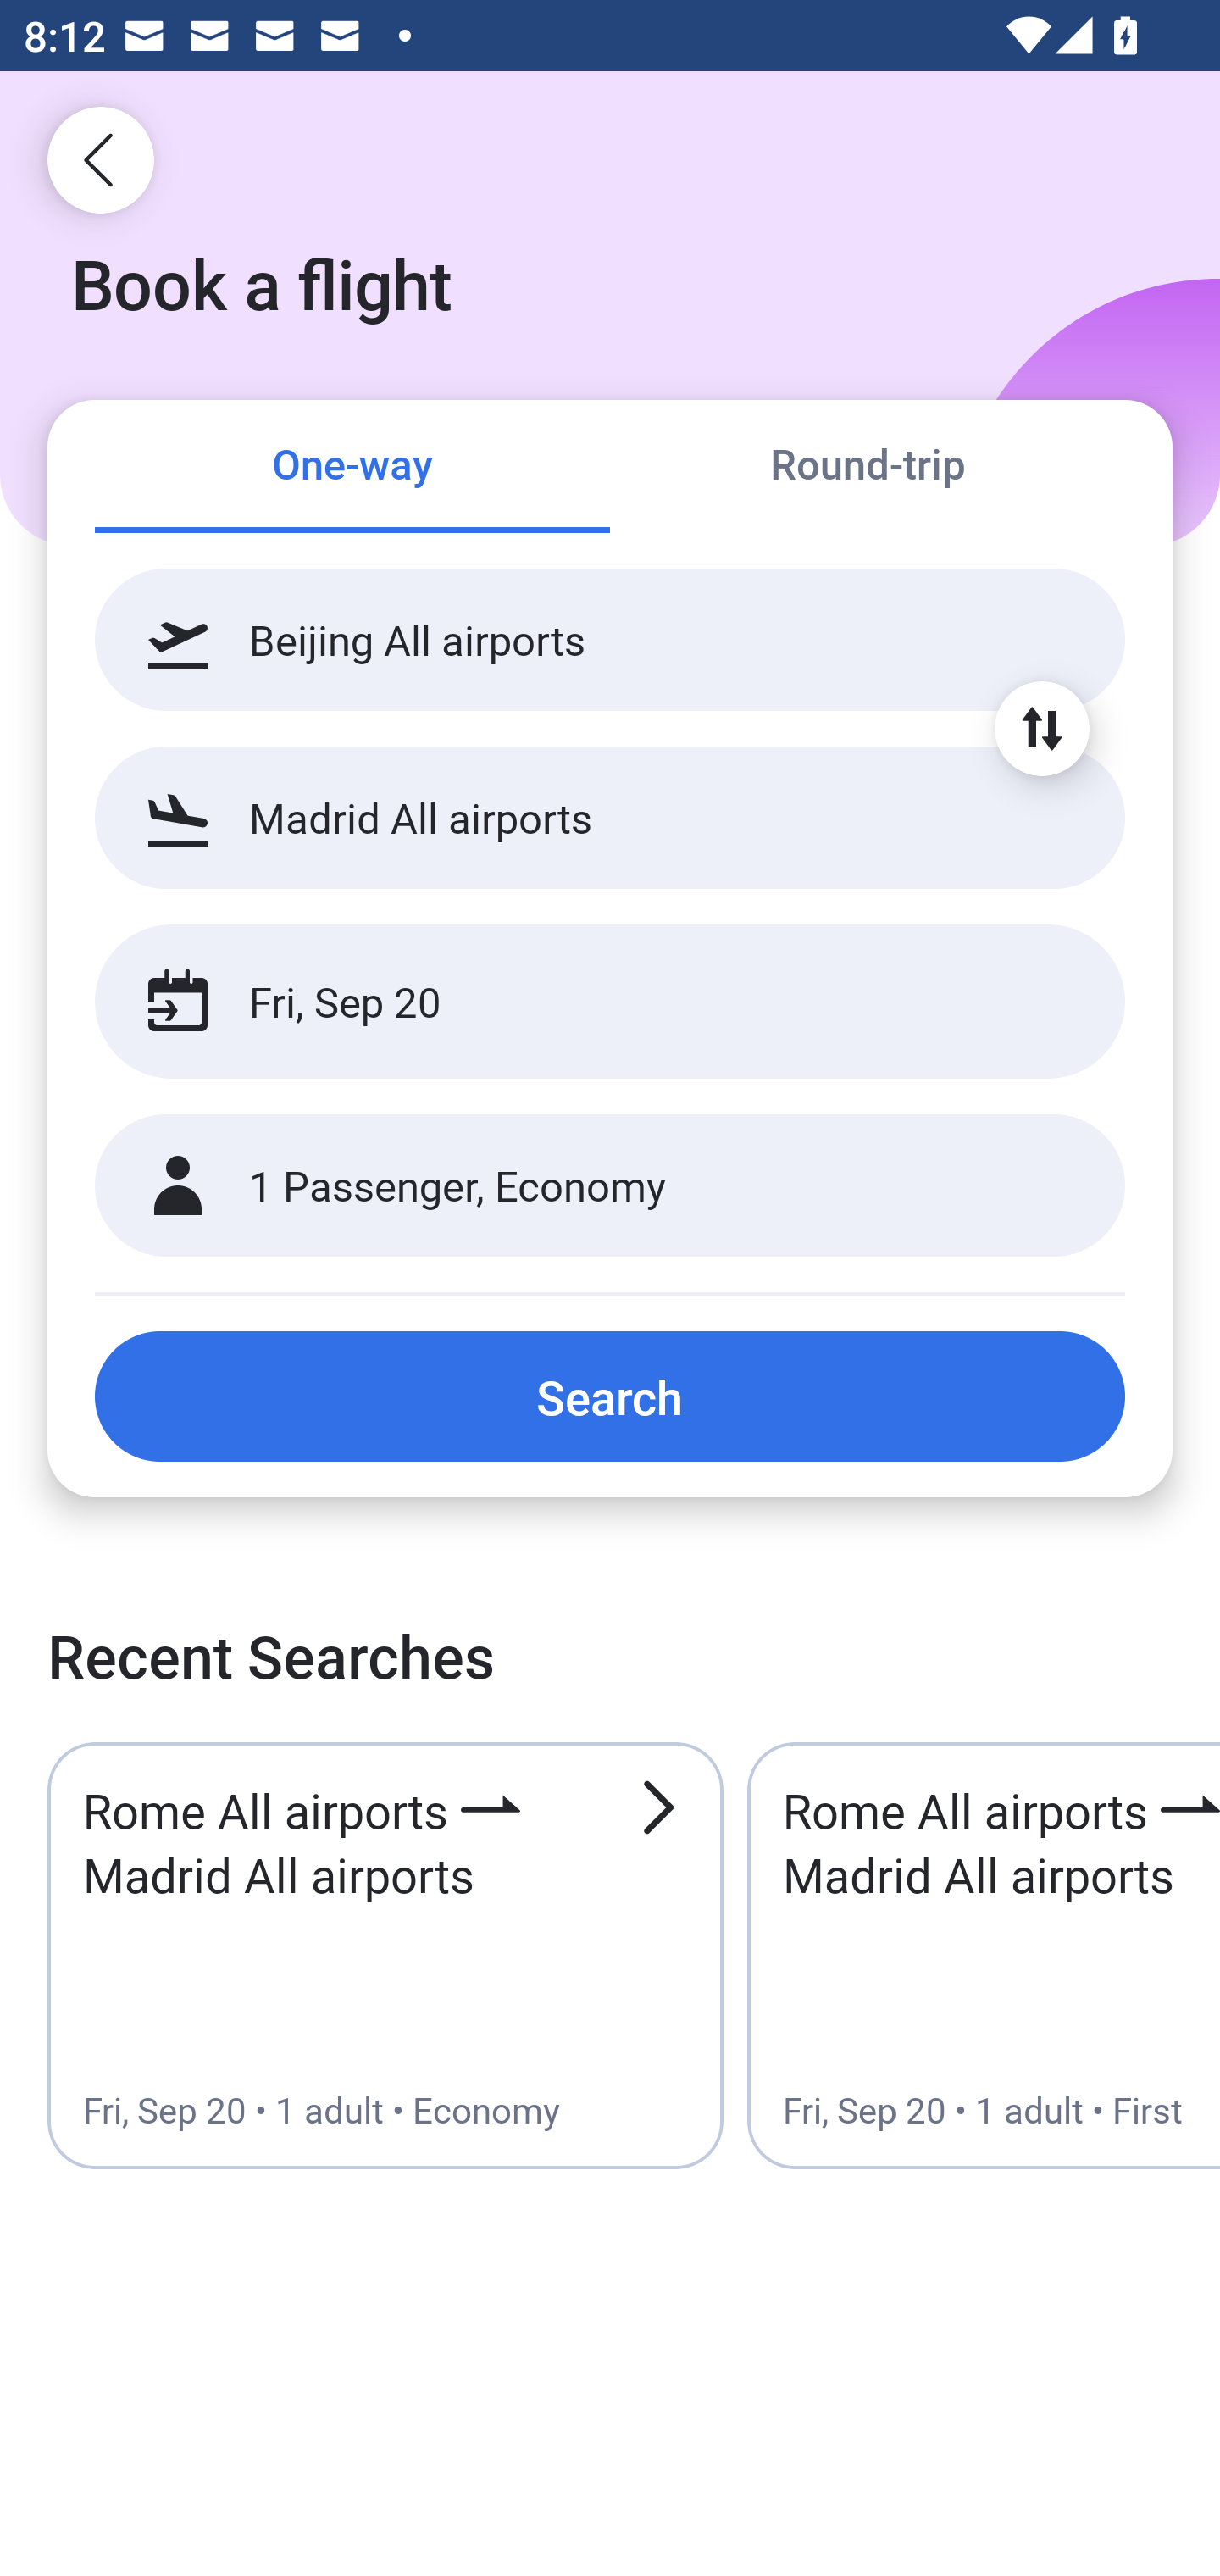 This screenshot has width=1220, height=2576. What do you see at coordinates (610, 640) in the screenshot?
I see `Beijing All airports` at bounding box center [610, 640].